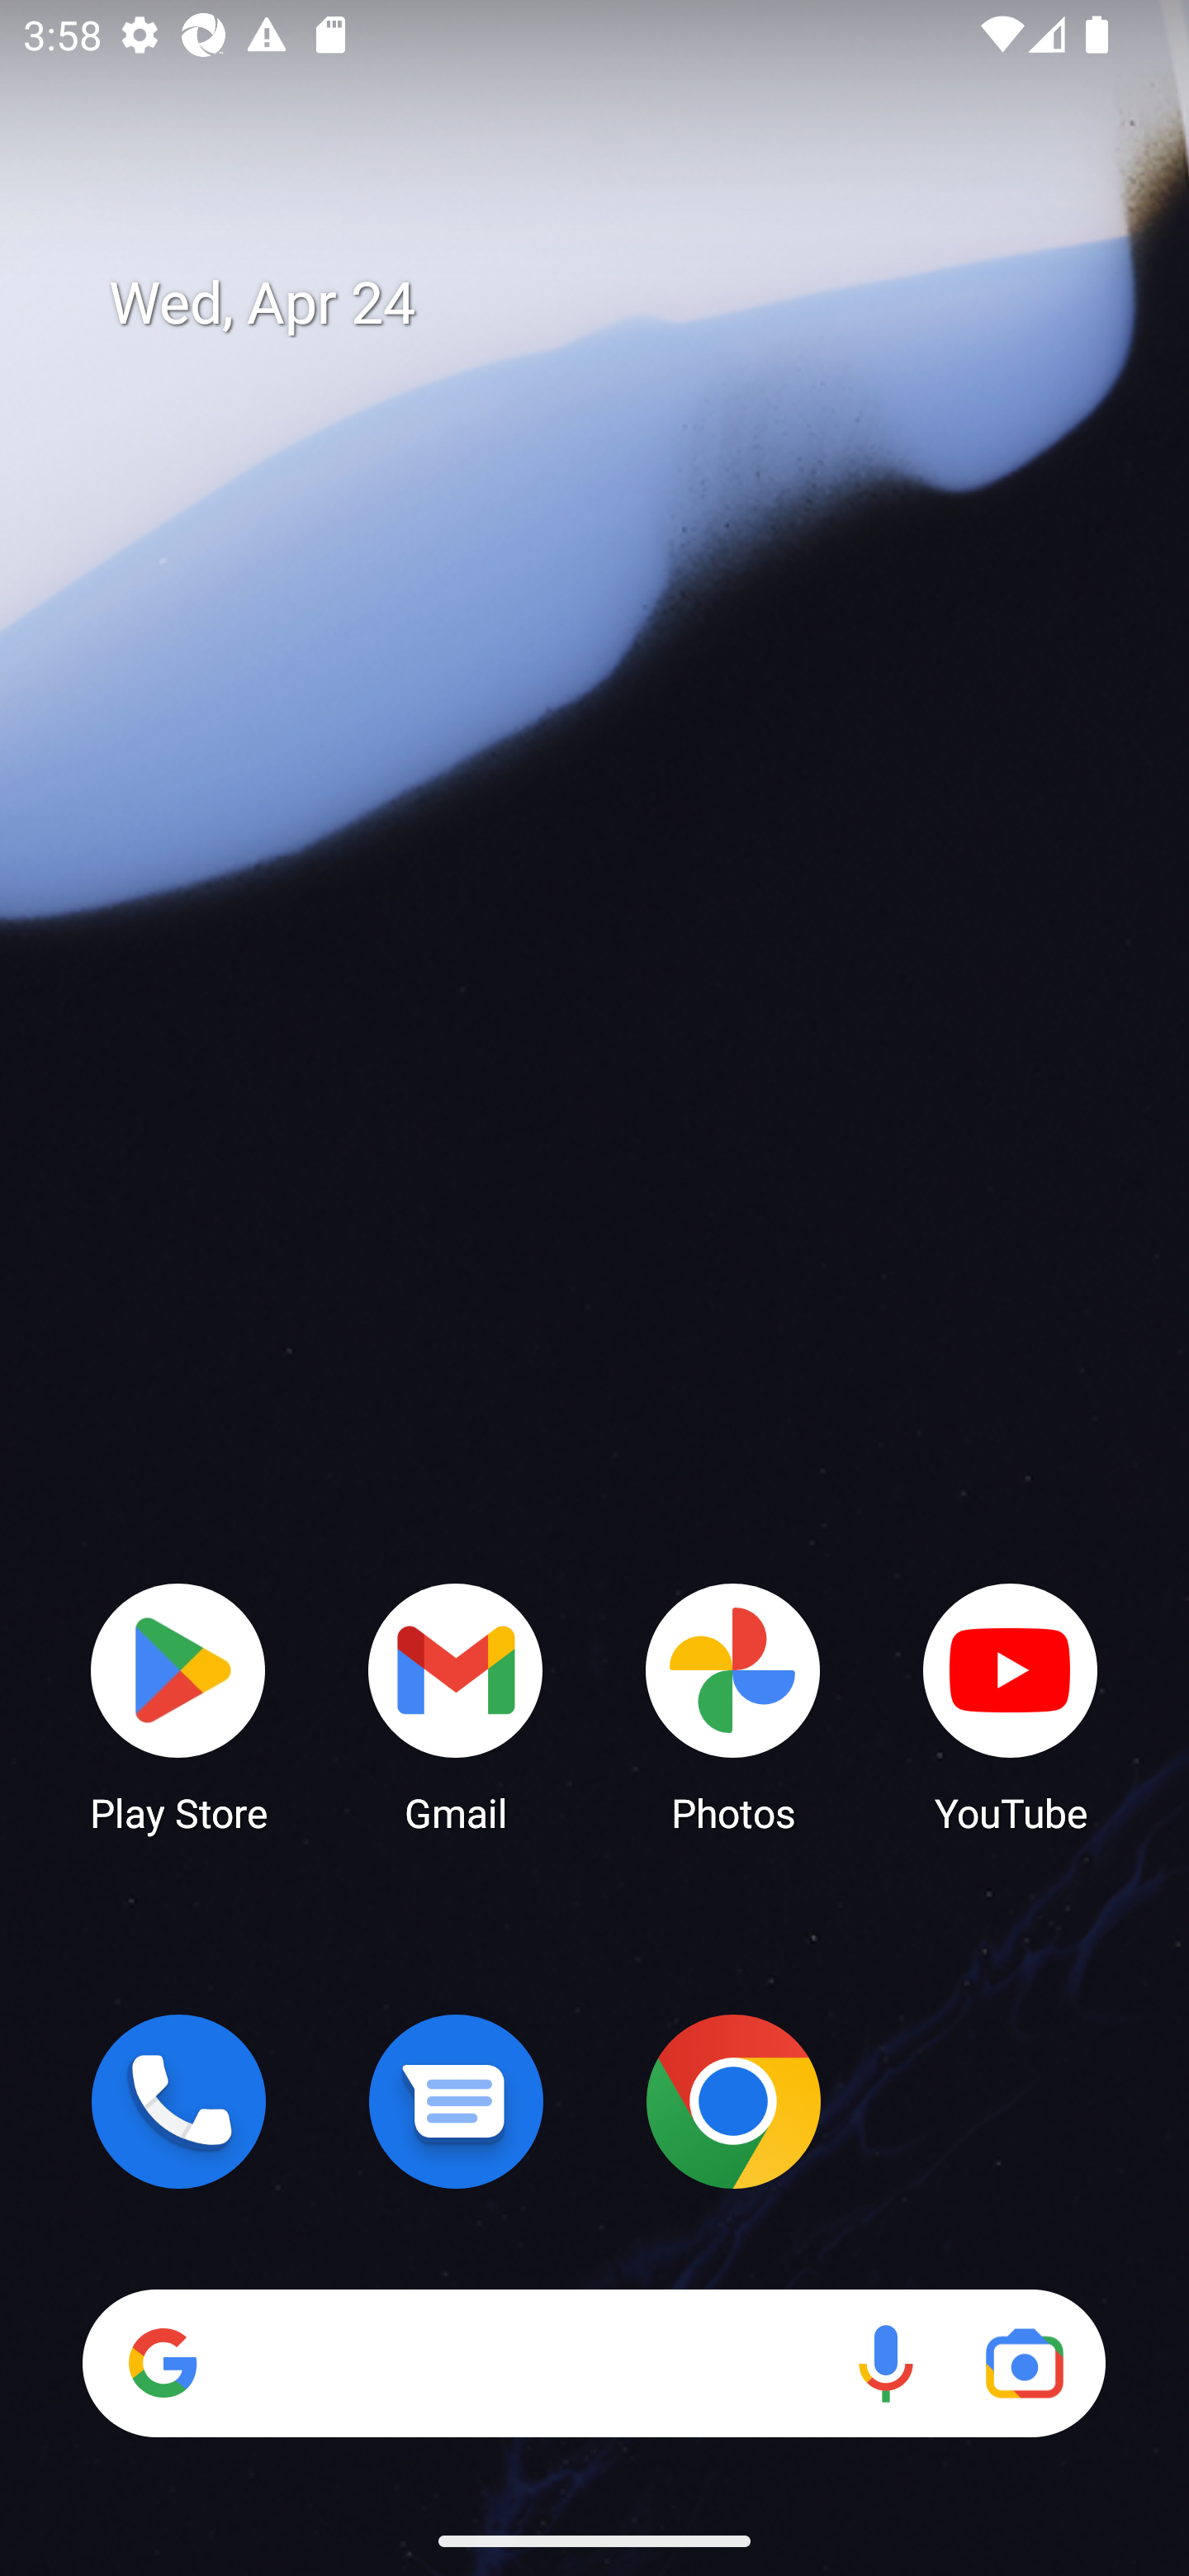 The height and width of the screenshot is (2576, 1189). I want to click on Wed, Apr 24, so click(618, 304).